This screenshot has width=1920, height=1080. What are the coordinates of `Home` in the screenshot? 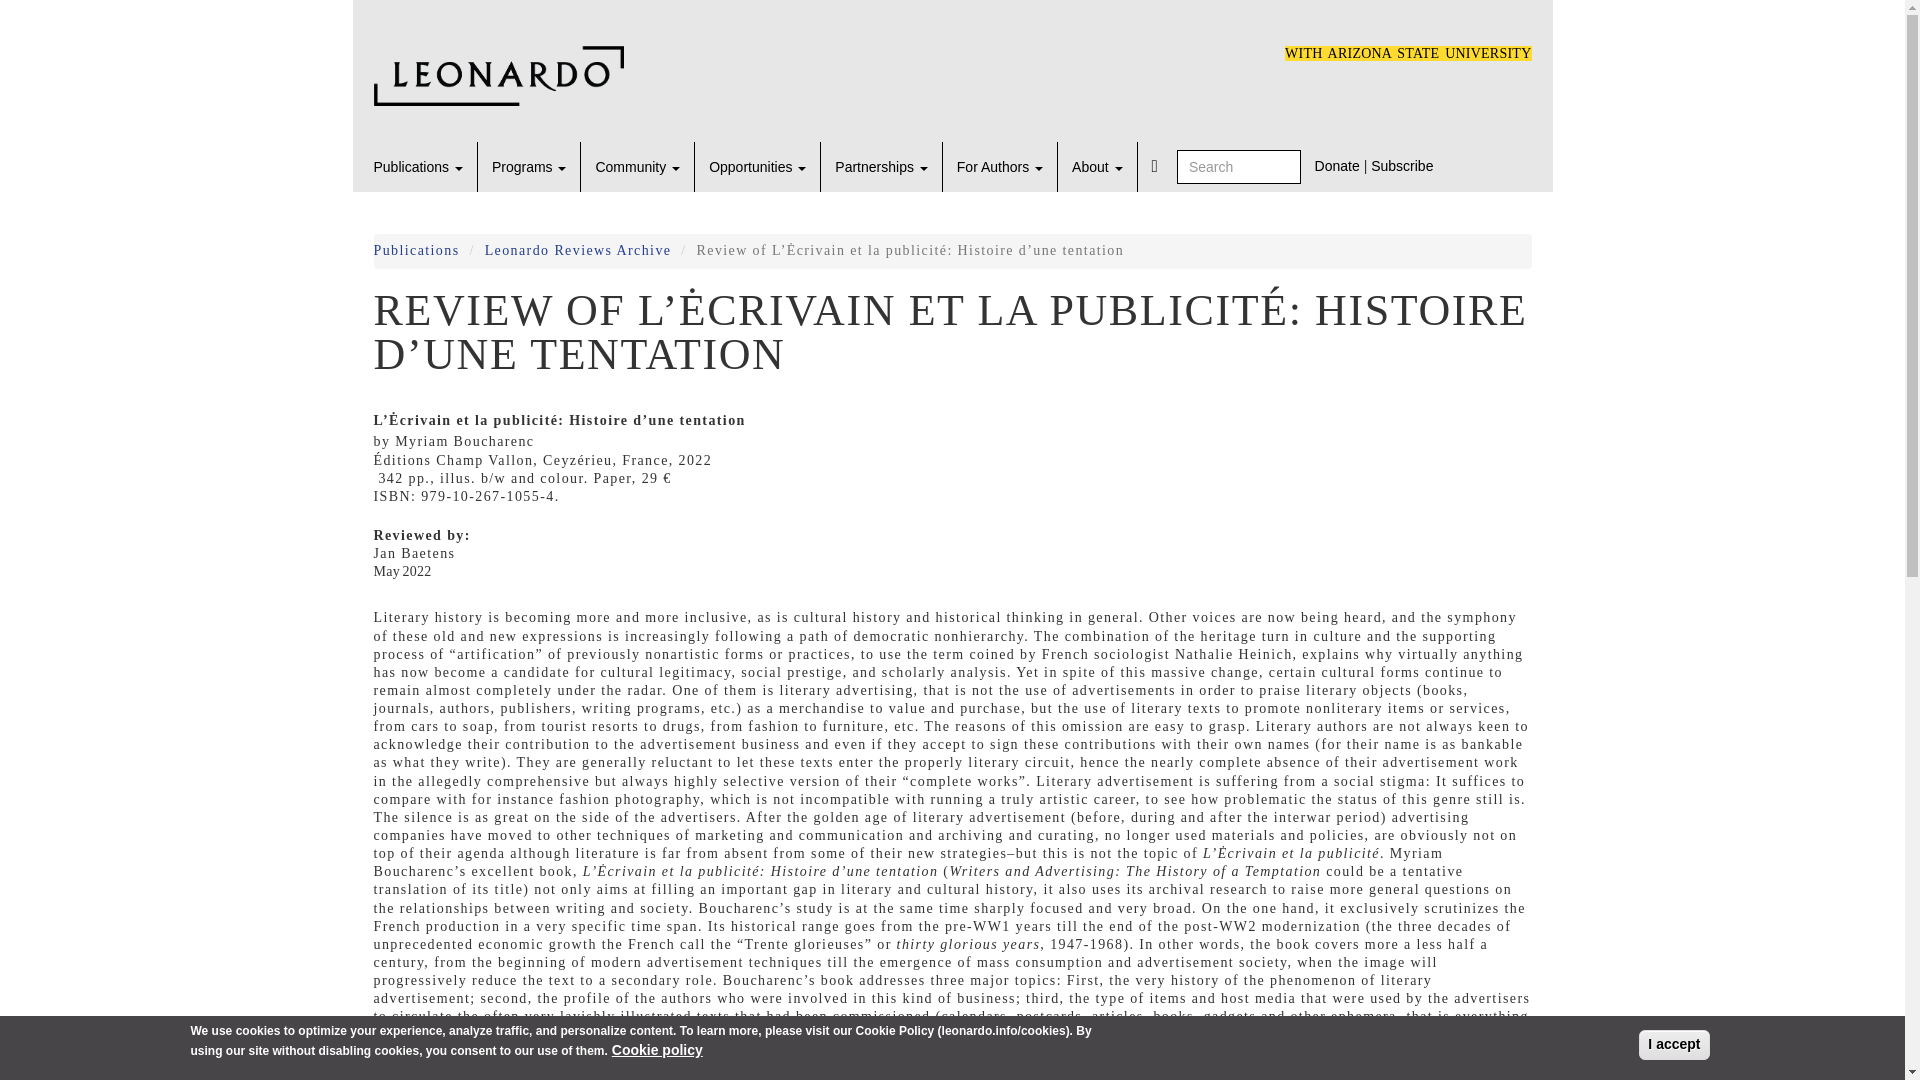 It's located at (499, 70).